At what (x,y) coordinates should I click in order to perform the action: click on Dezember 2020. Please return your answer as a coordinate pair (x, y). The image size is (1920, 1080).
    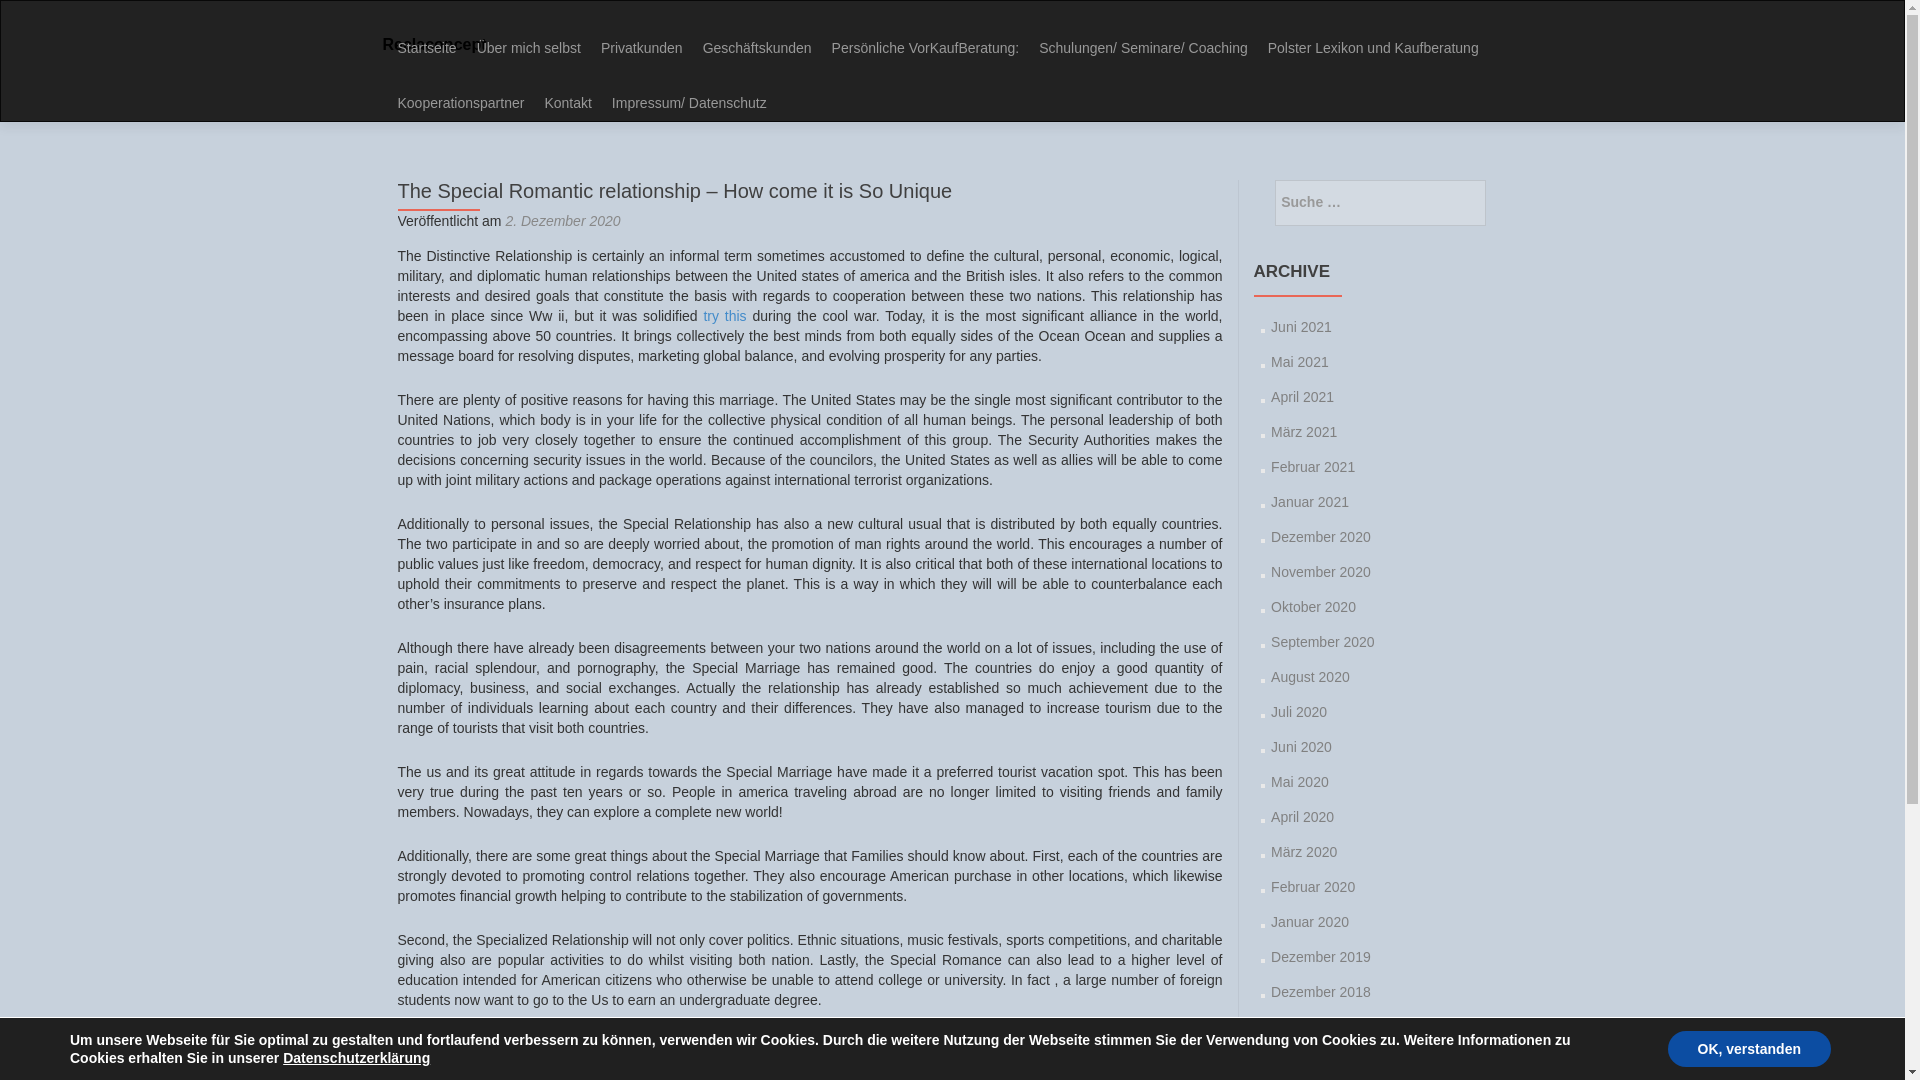
    Looking at the image, I should click on (1320, 537).